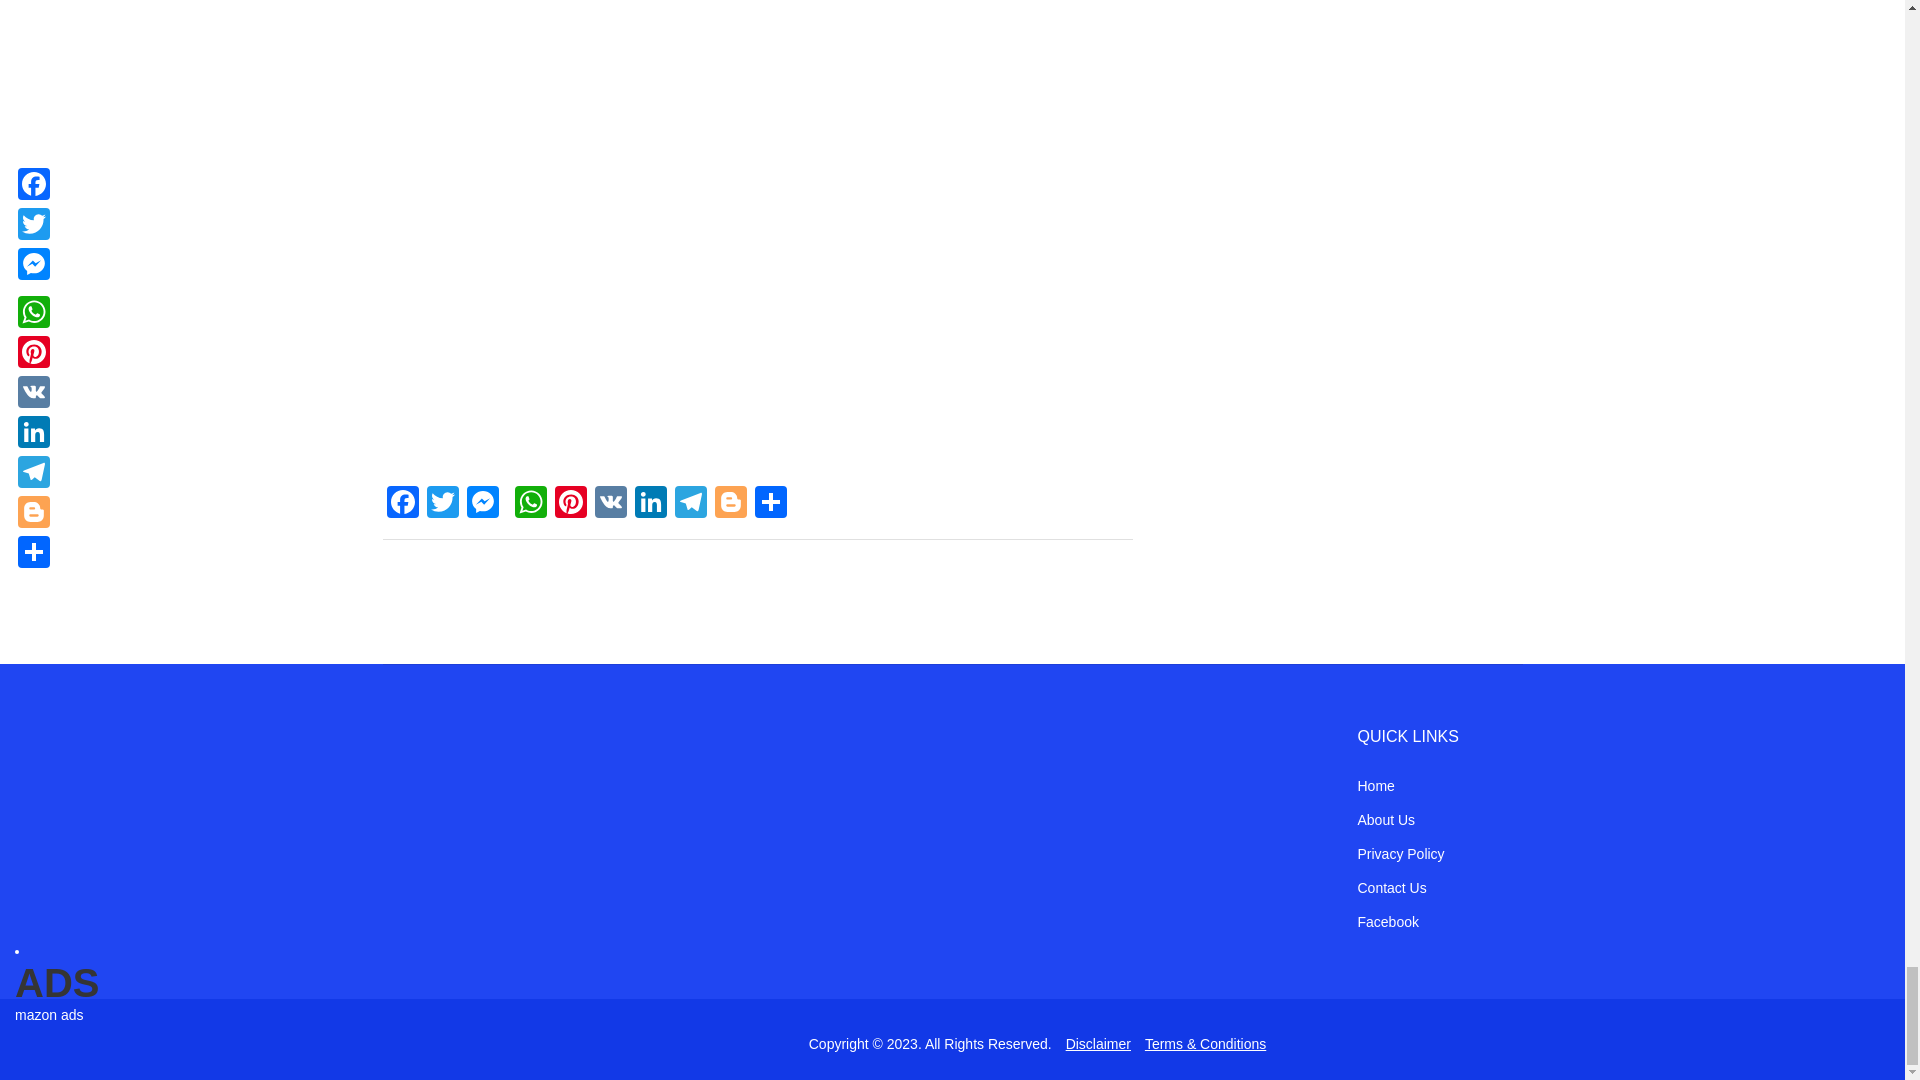 This screenshot has height=1080, width=1920. Describe the element at coordinates (482, 504) in the screenshot. I see `Messenger` at that location.